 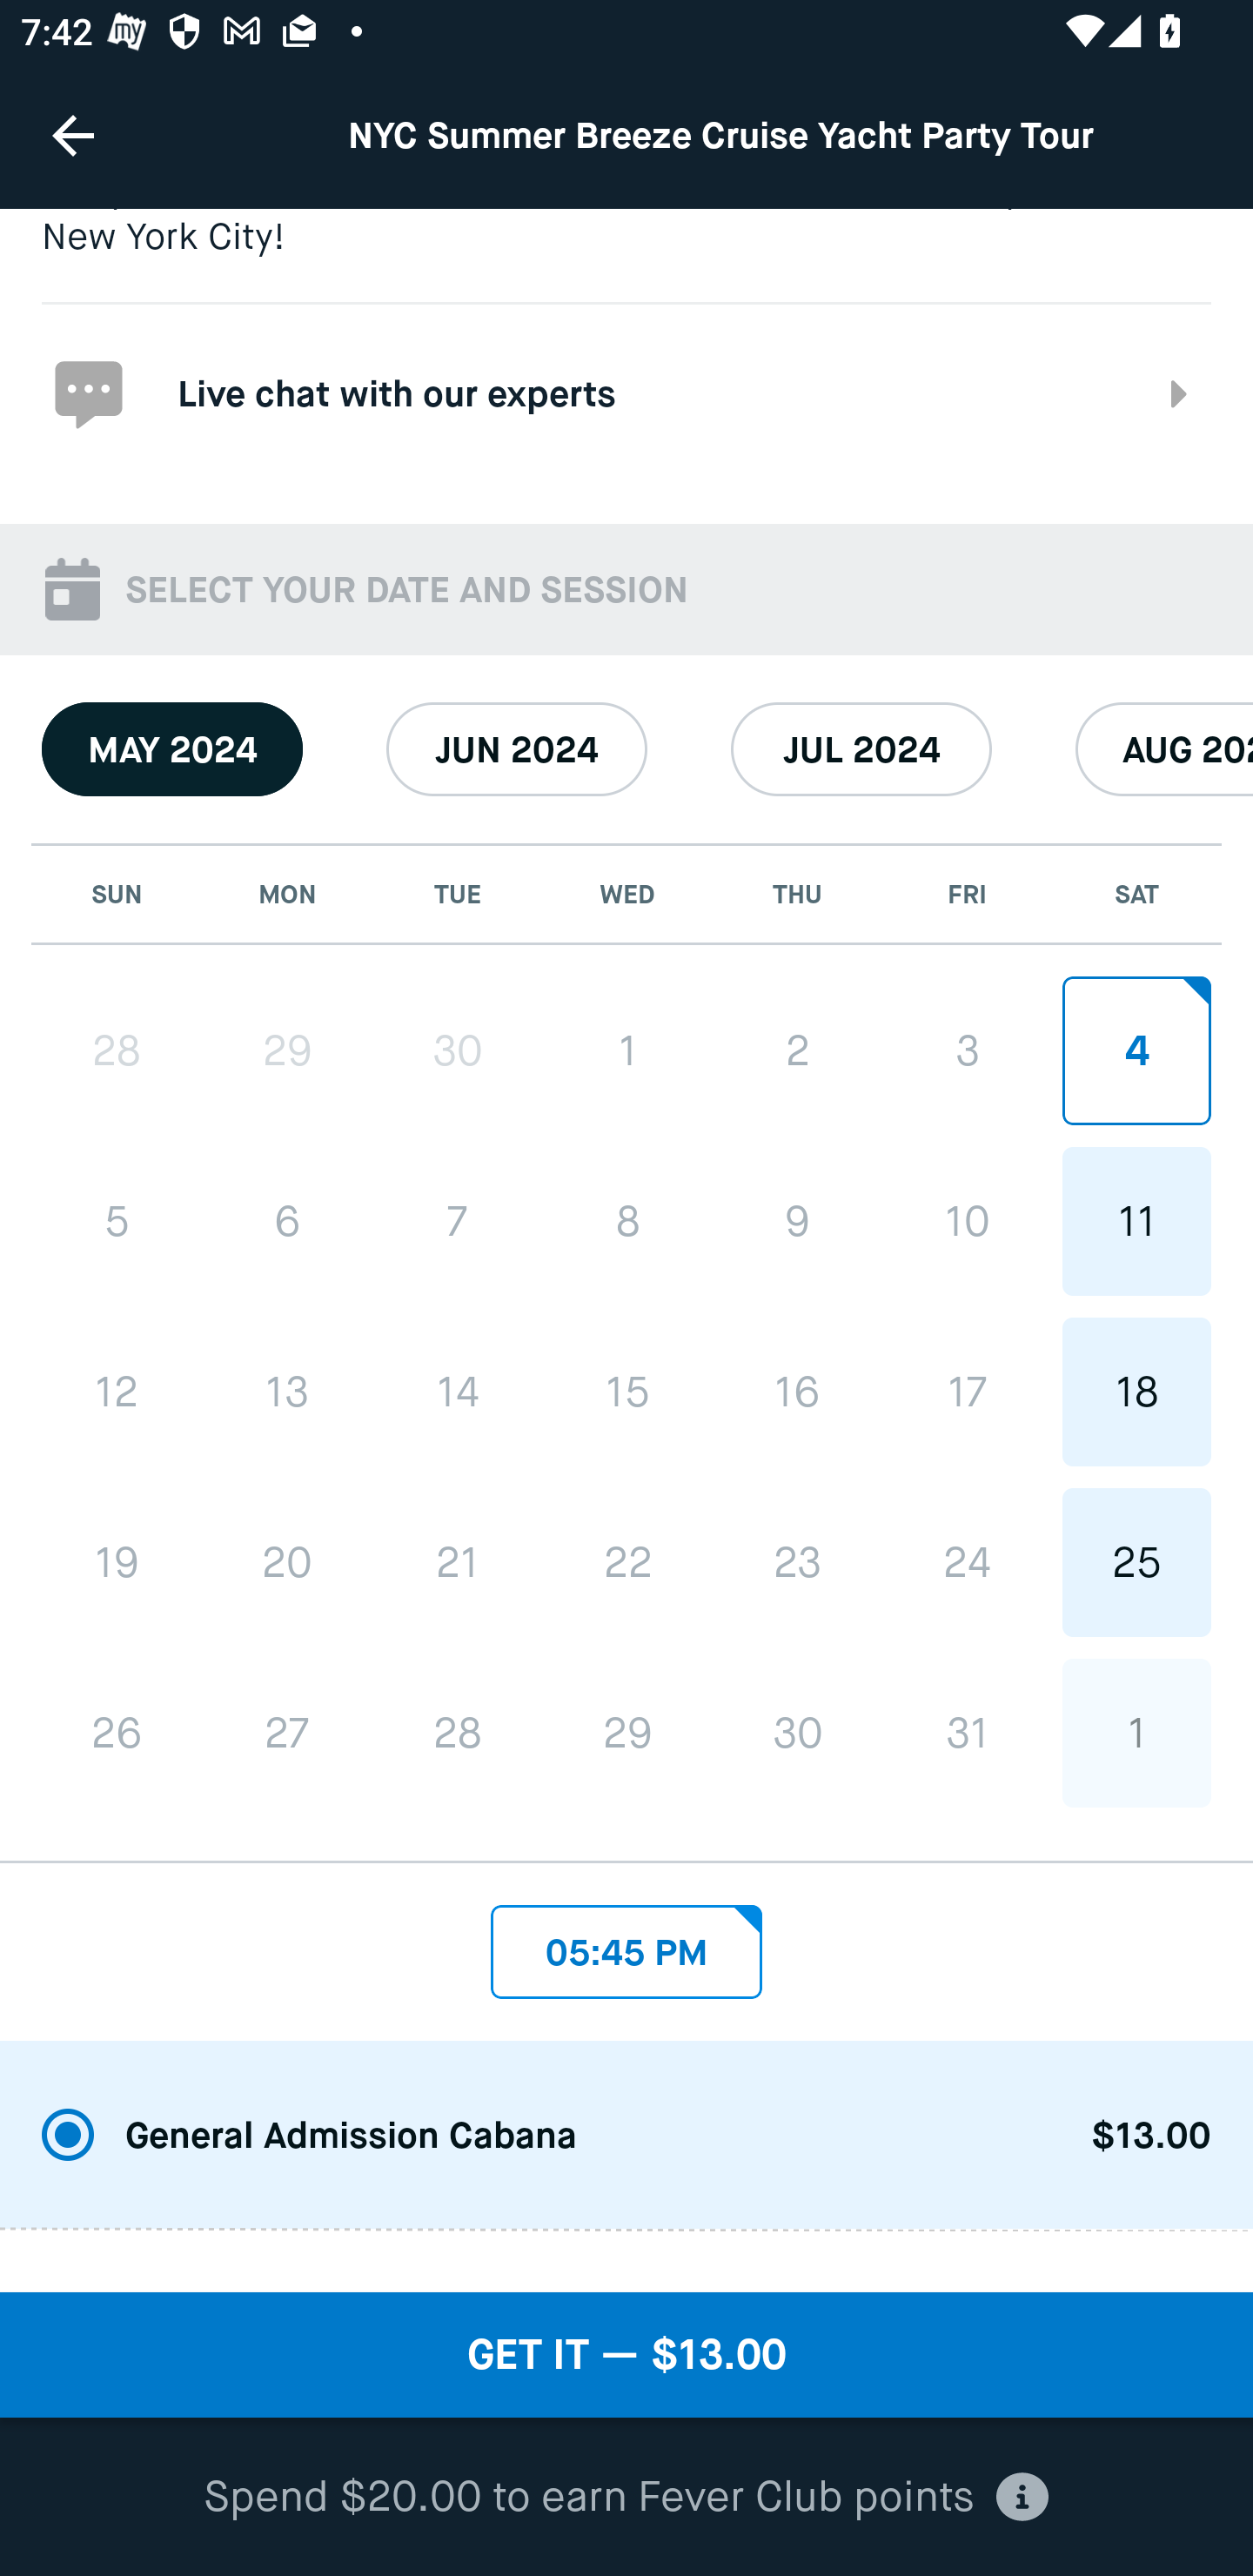 What do you see at coordinates (117, 1563) in the screenshot?
I see `19` at bounding box center [117, 1563].